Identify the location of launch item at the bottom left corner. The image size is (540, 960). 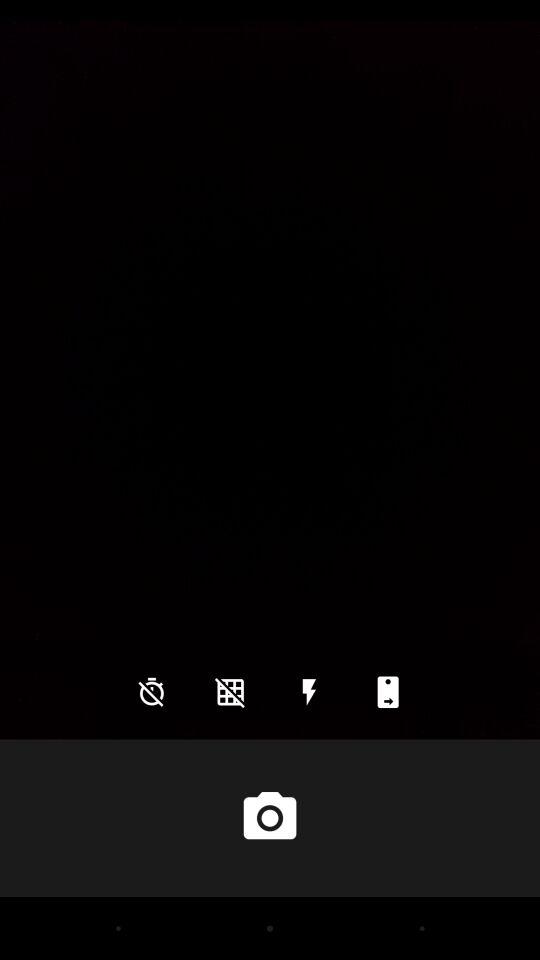
(152, 692).